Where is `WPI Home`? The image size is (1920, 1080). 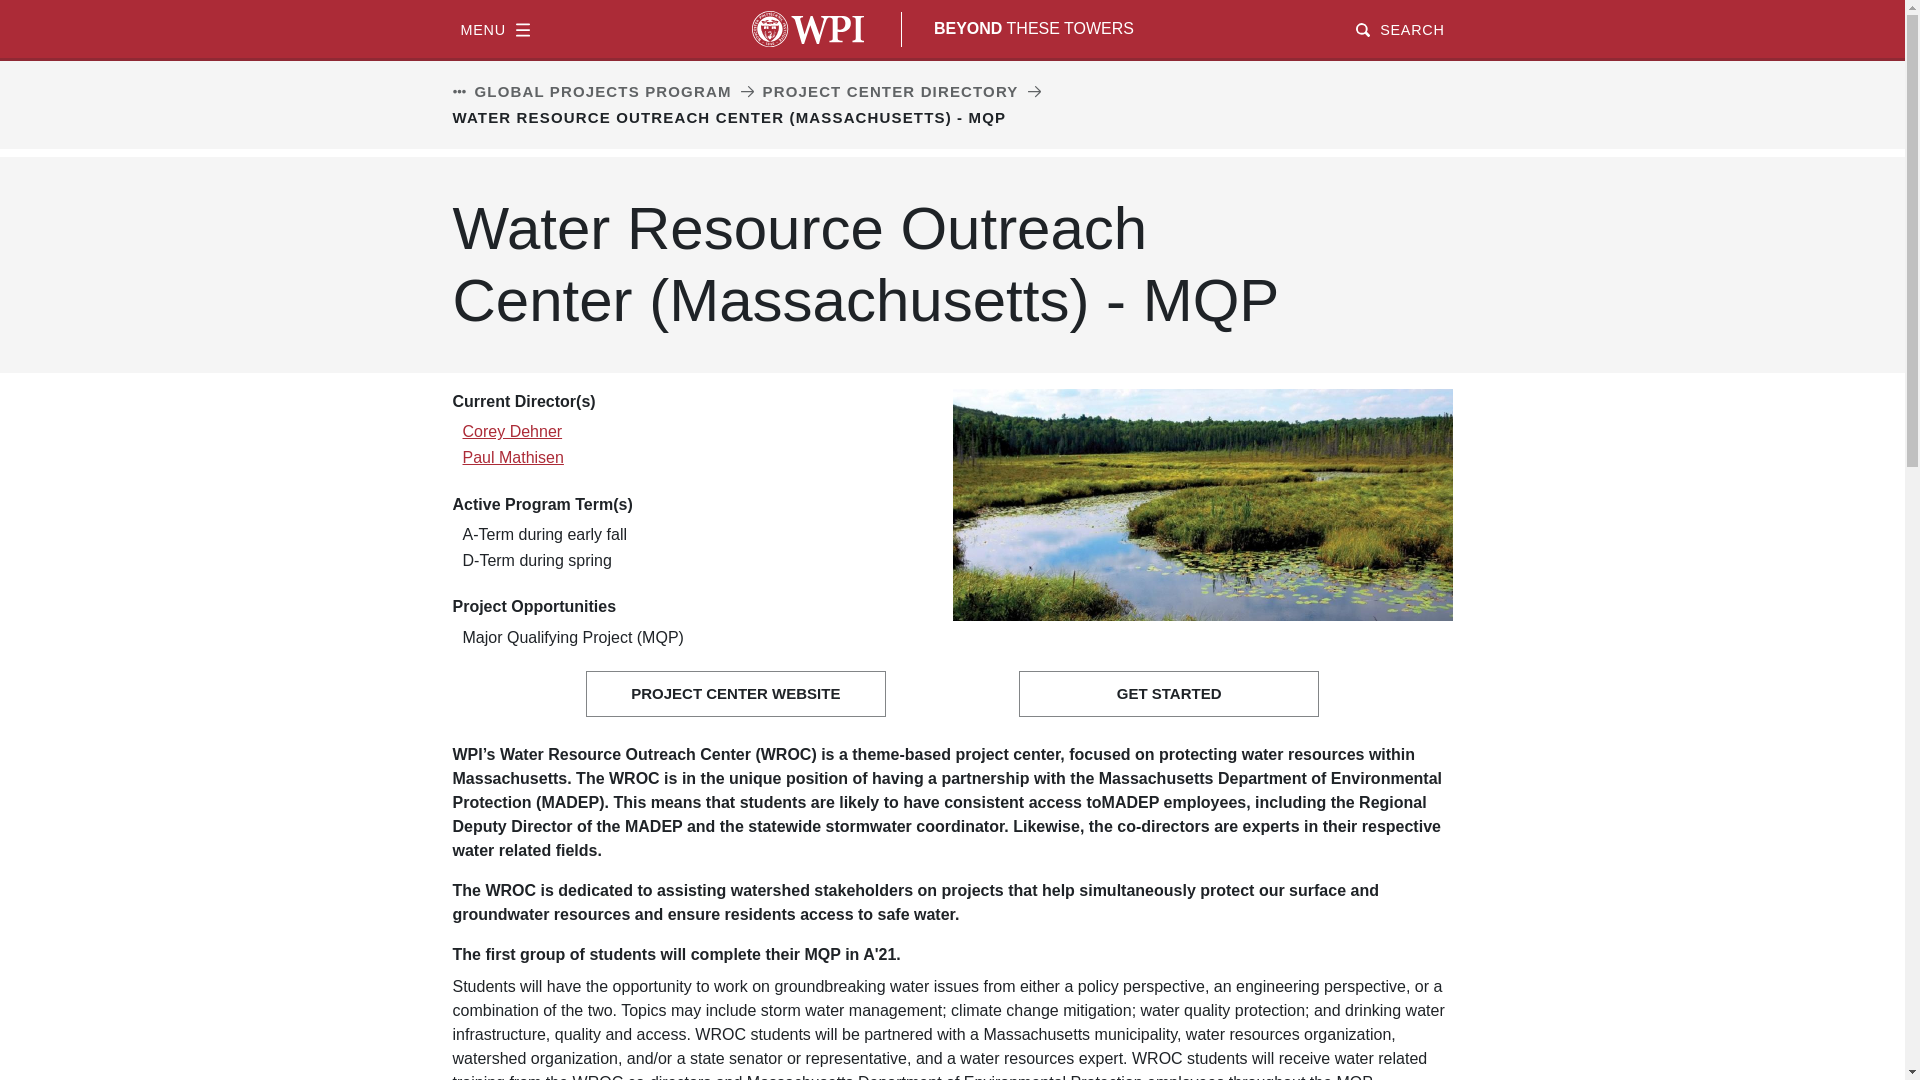 WPI Home is located at coordinates (808, 28).